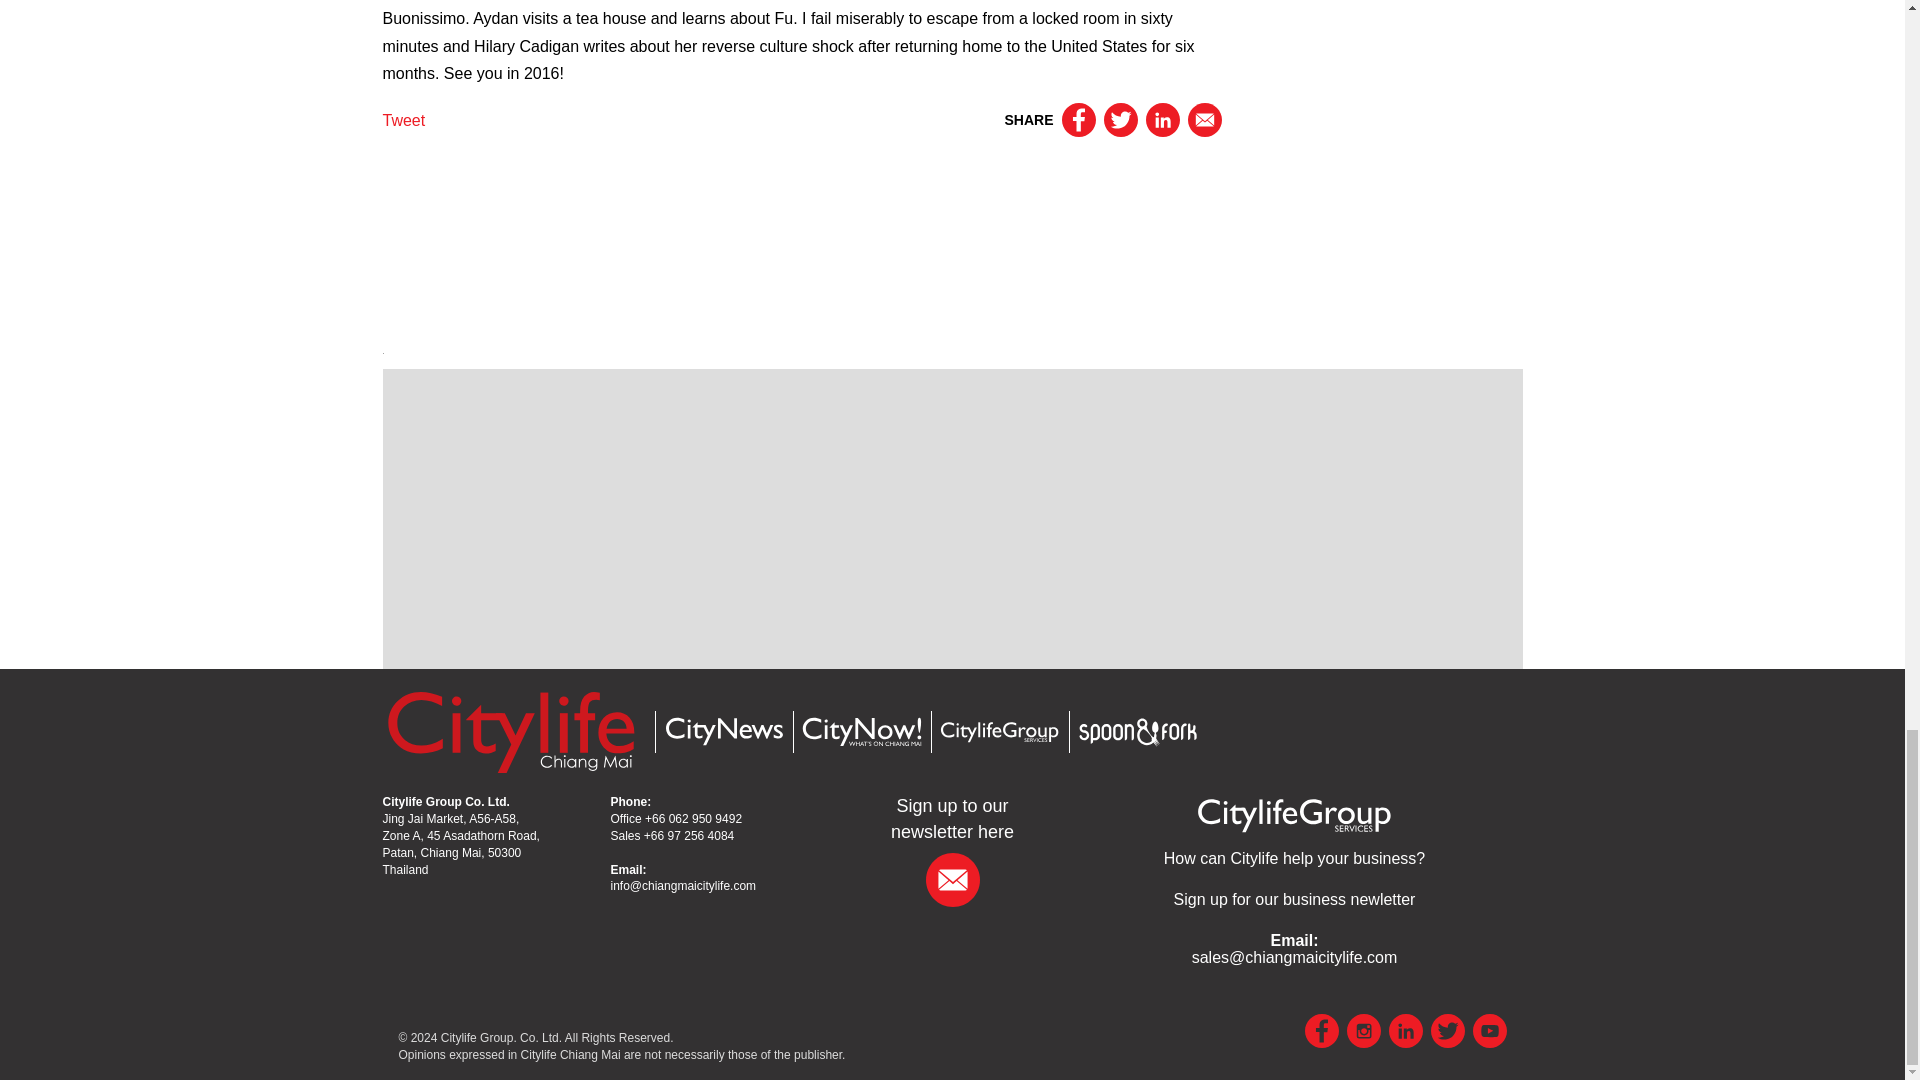  Describe the element at coordinates (1294, 858) in the screenshot. I see `Citylife Group Services` at that location.